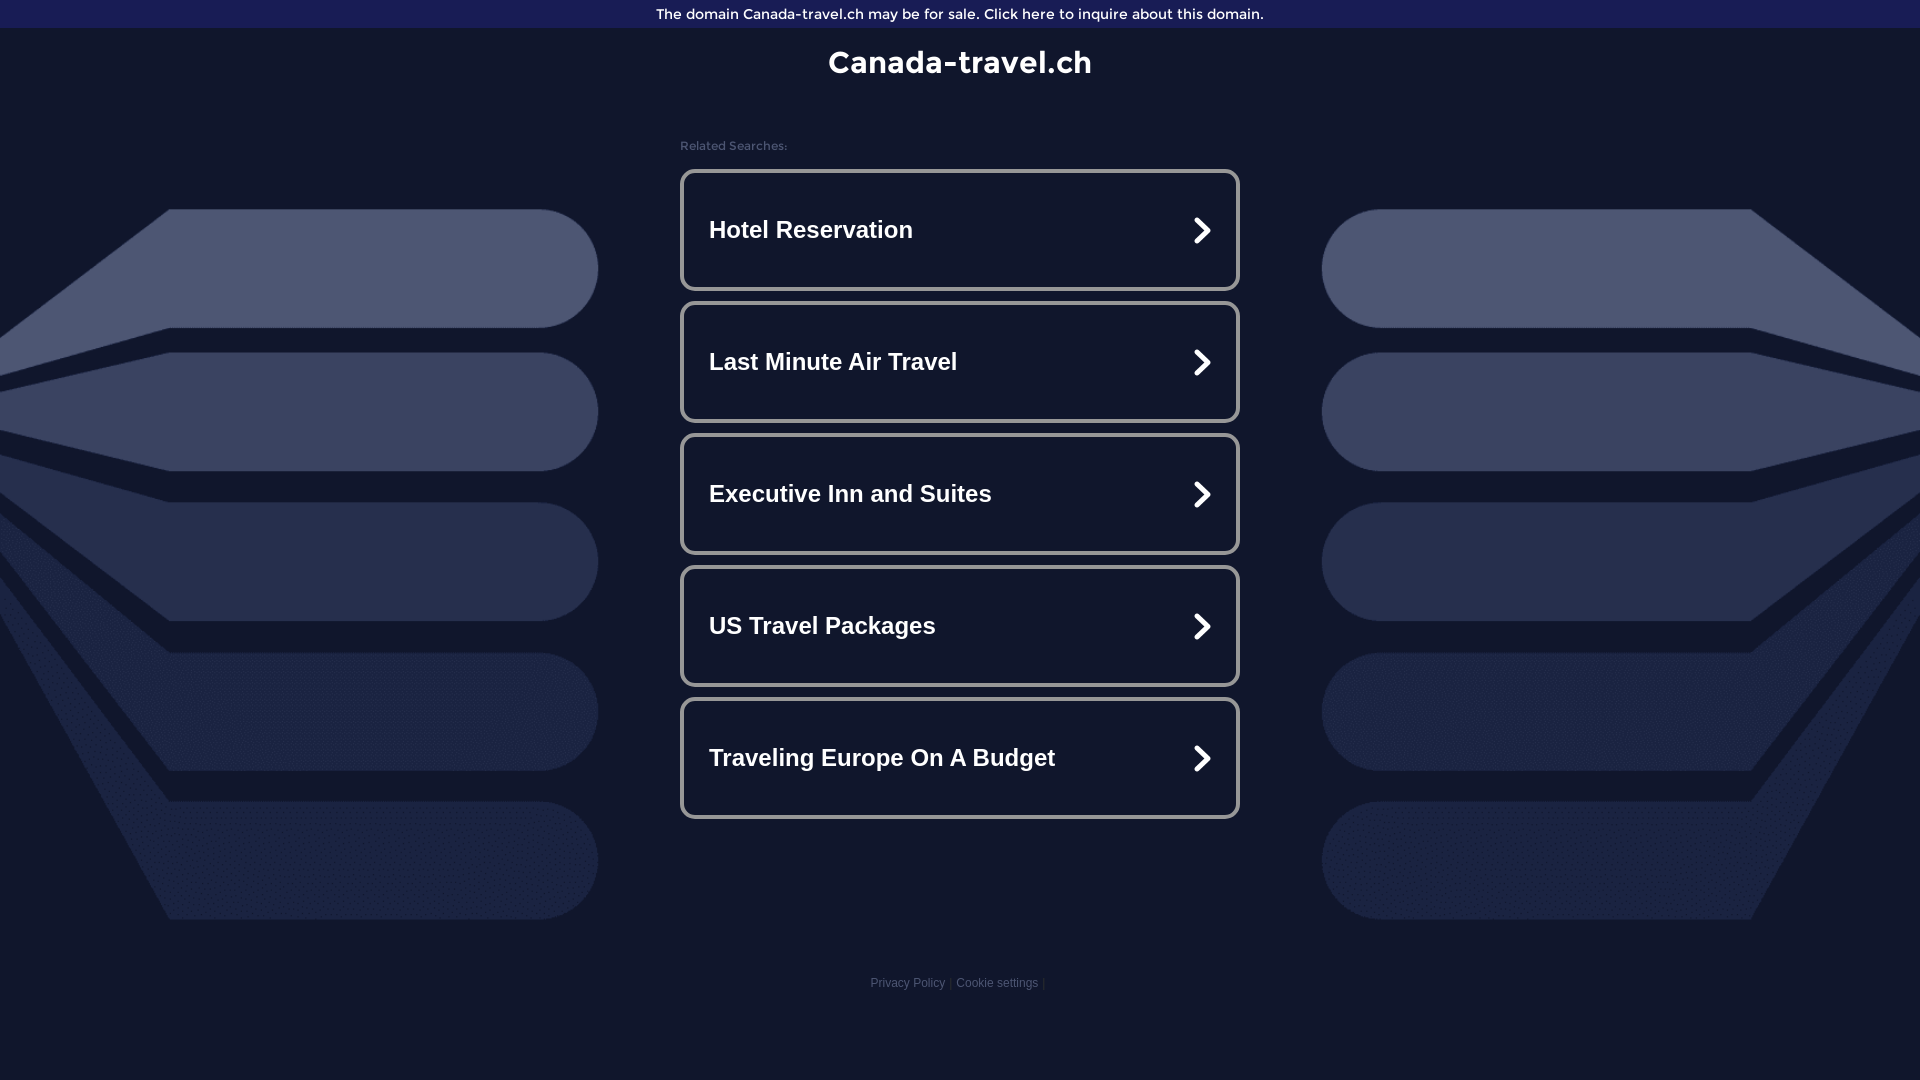  I want to click on Privacy Policy, so click(908, 983).